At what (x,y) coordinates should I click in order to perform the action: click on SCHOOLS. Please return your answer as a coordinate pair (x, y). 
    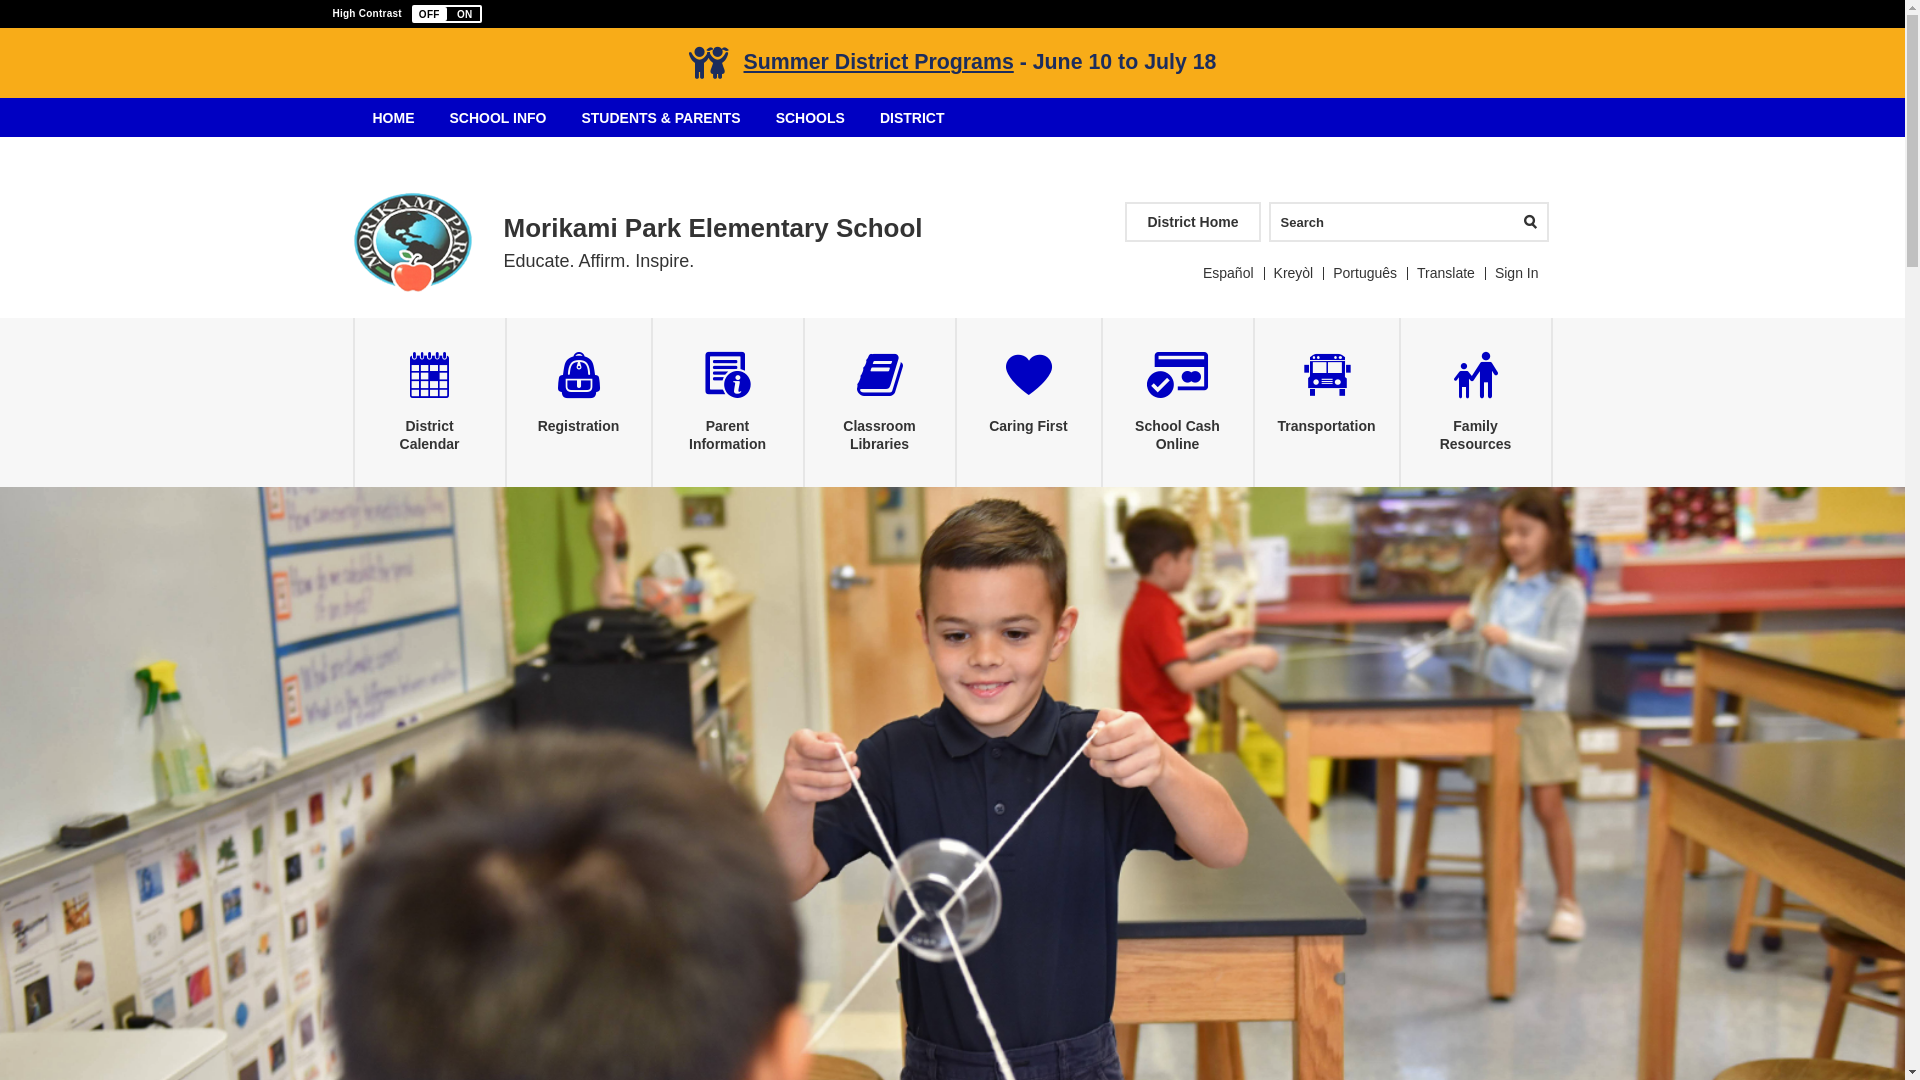
    Looking at the image, I should click on (810, 118).